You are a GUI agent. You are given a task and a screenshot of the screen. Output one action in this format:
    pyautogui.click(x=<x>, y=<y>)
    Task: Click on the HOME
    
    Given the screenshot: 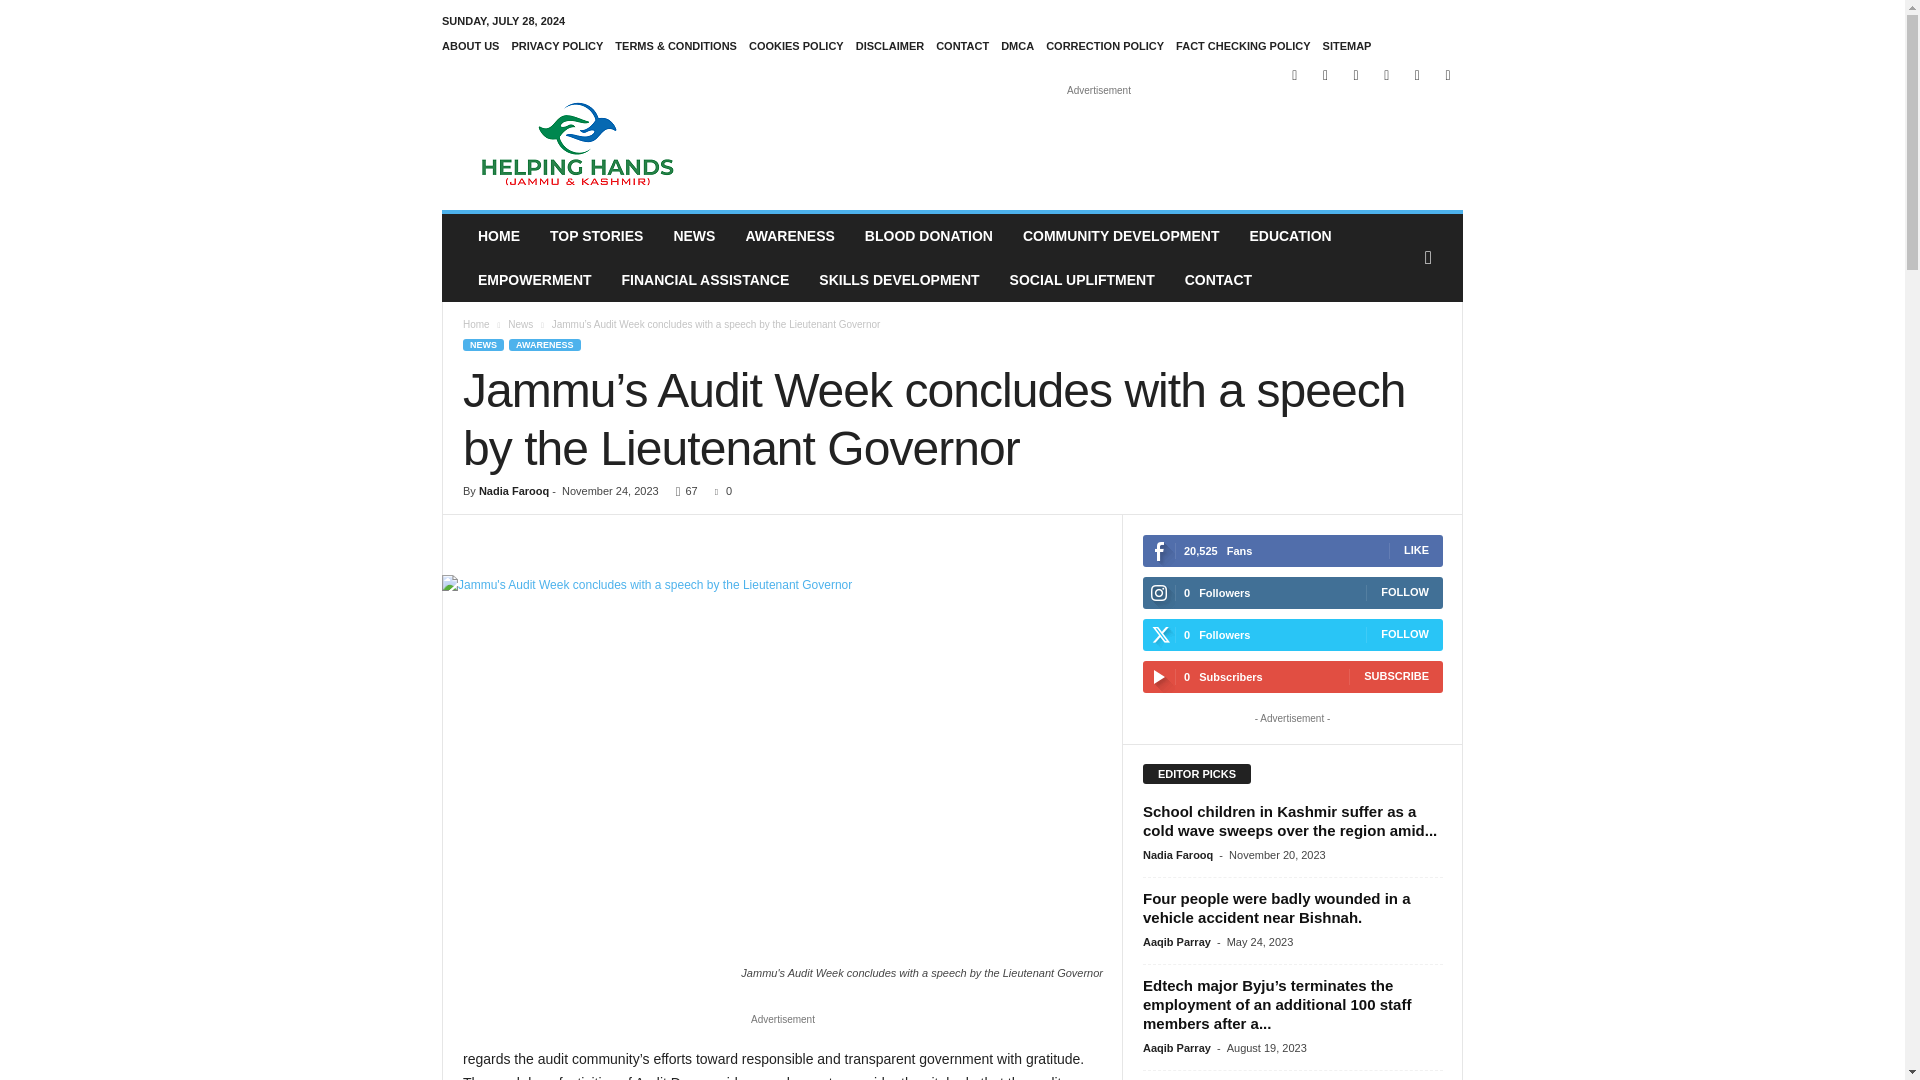 What is the action you would take?
    pyautogui.click(x=498, y=236)
    